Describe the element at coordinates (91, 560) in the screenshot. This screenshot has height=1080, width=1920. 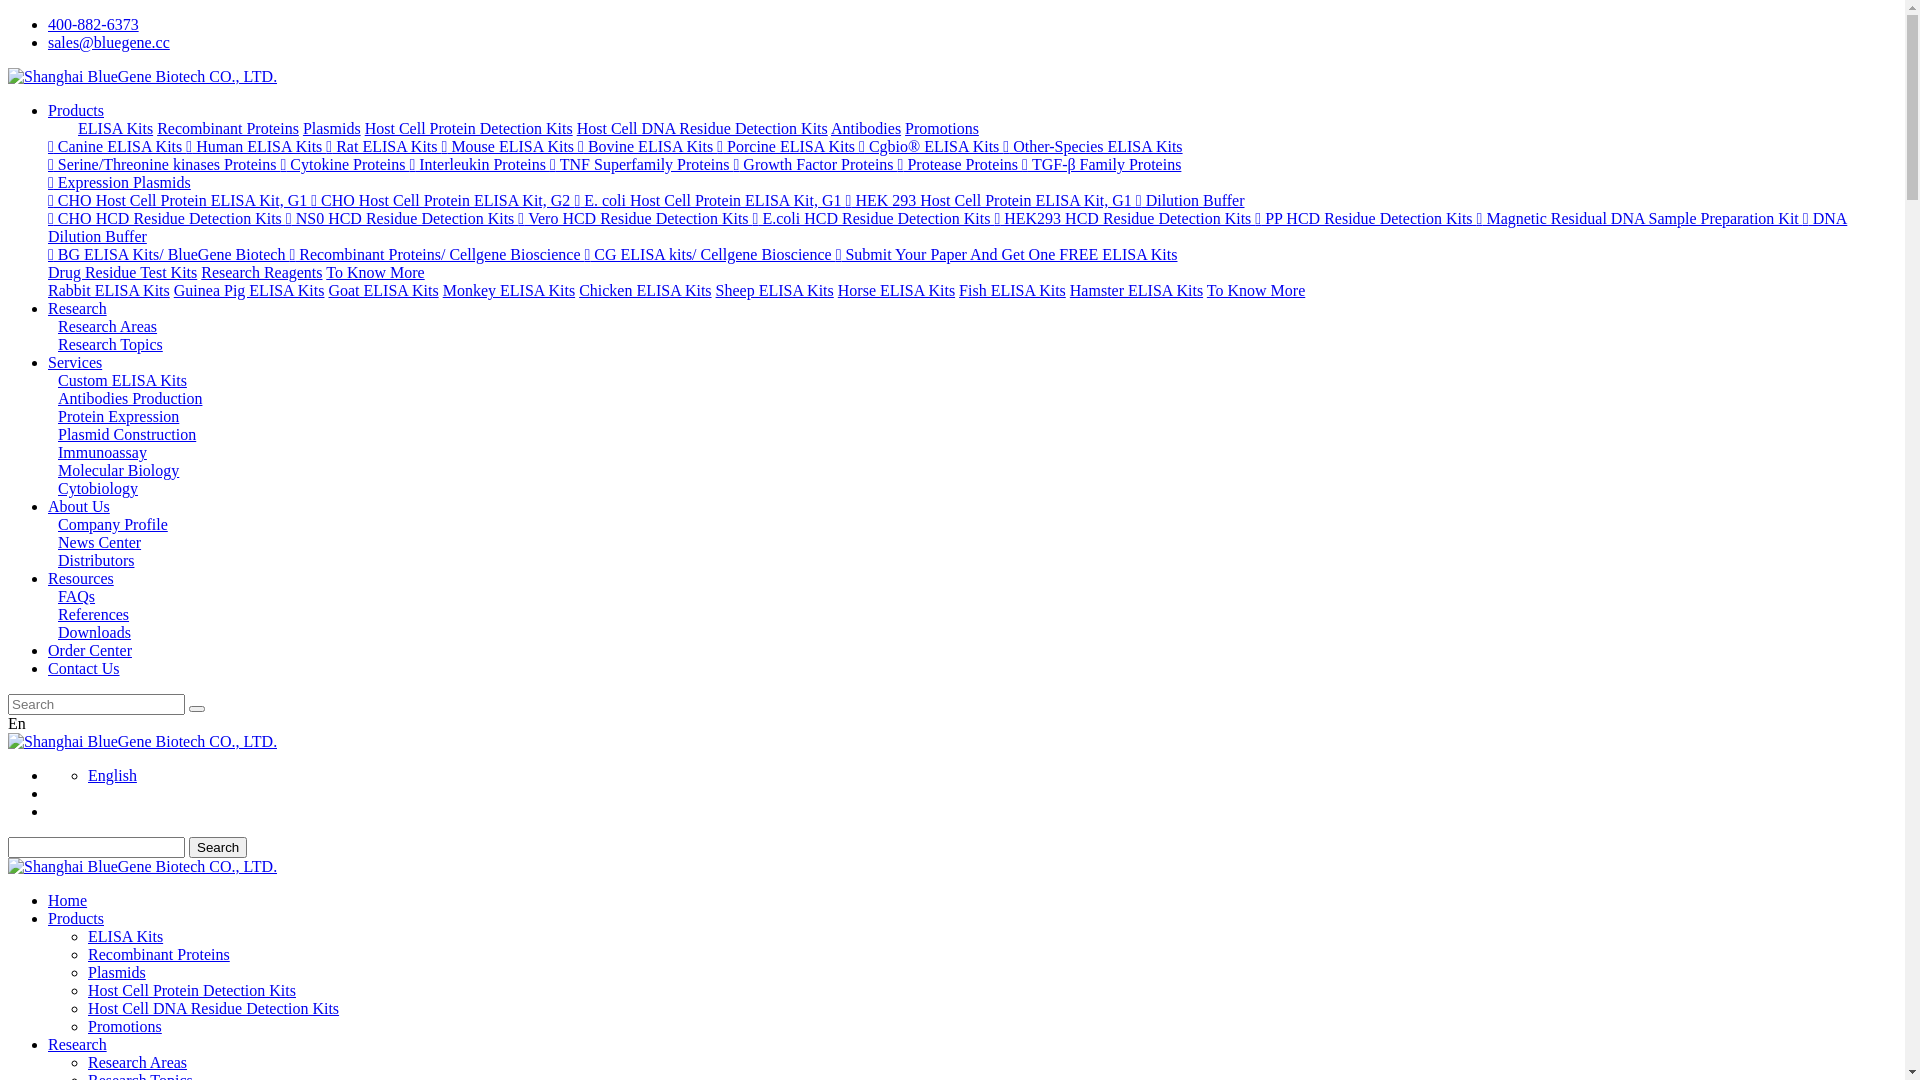
I see `Distributors` at that location.